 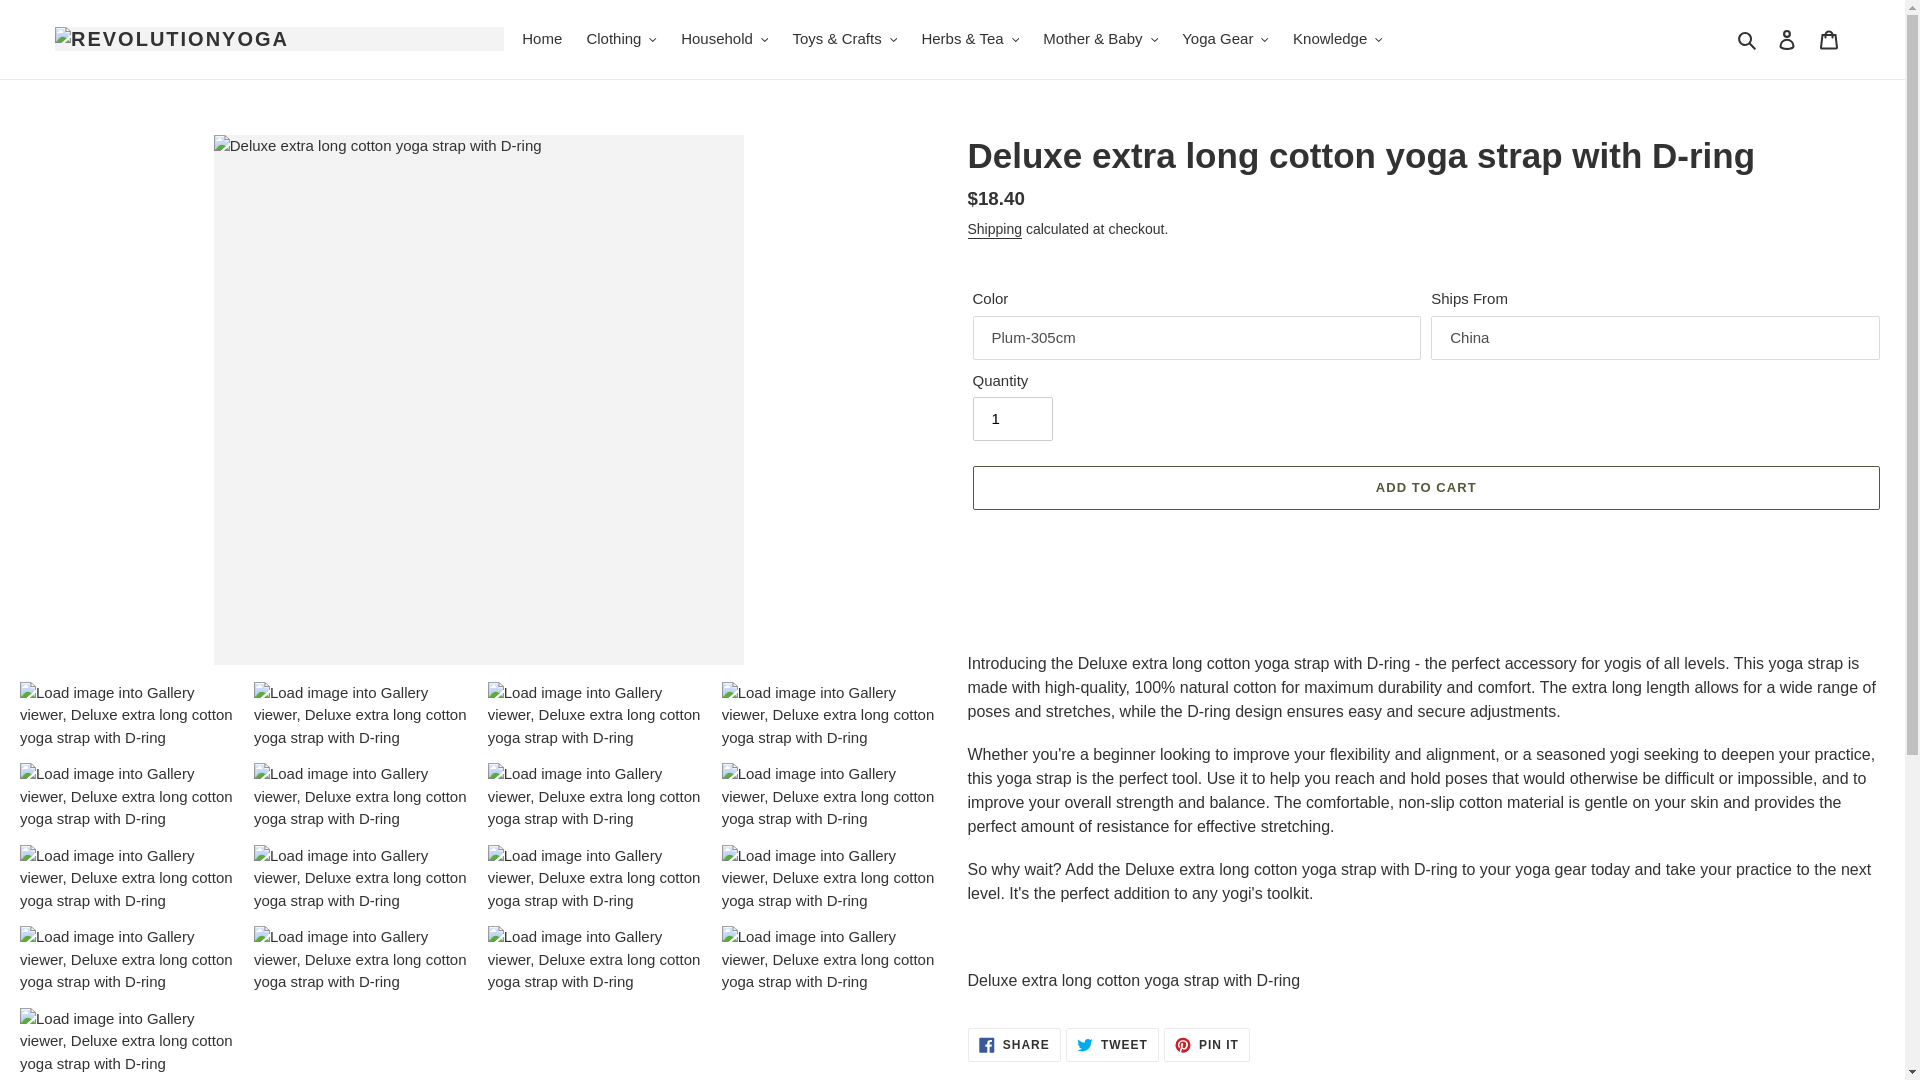 I want to click on Home, so click(x=542, y=39).